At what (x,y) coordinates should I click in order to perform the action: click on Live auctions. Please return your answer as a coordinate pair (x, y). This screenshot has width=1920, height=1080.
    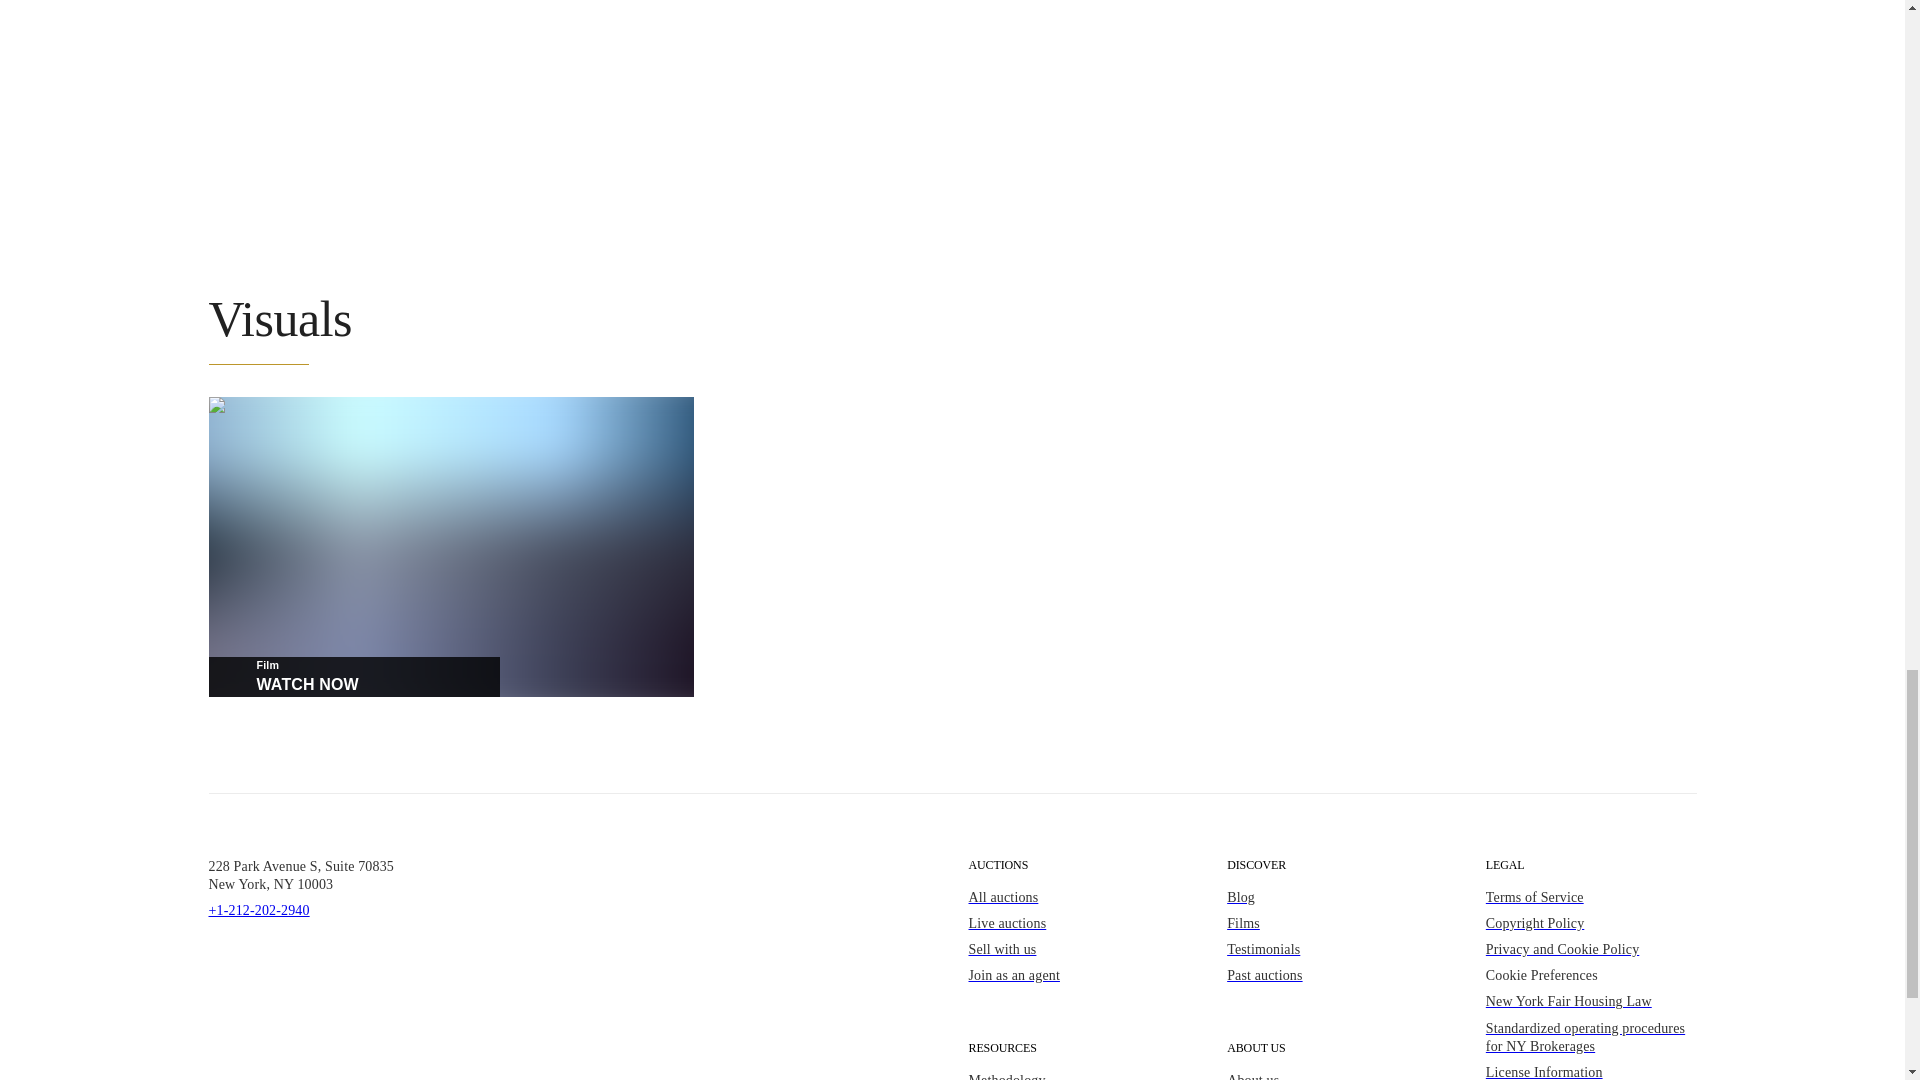
    Looking at the image, I should click on (1072, 924).